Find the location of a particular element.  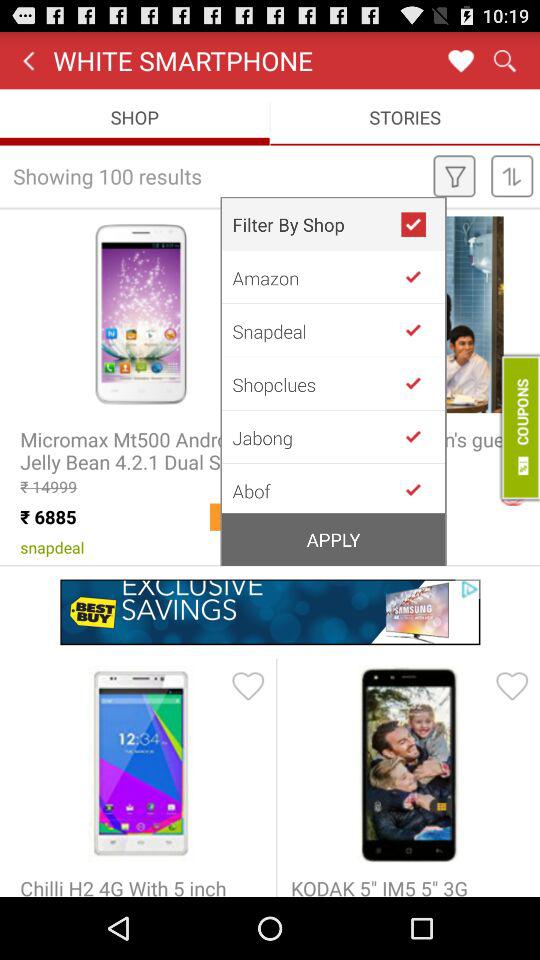

toggle to include/do not include this shop is located at coordinates (421, 330).